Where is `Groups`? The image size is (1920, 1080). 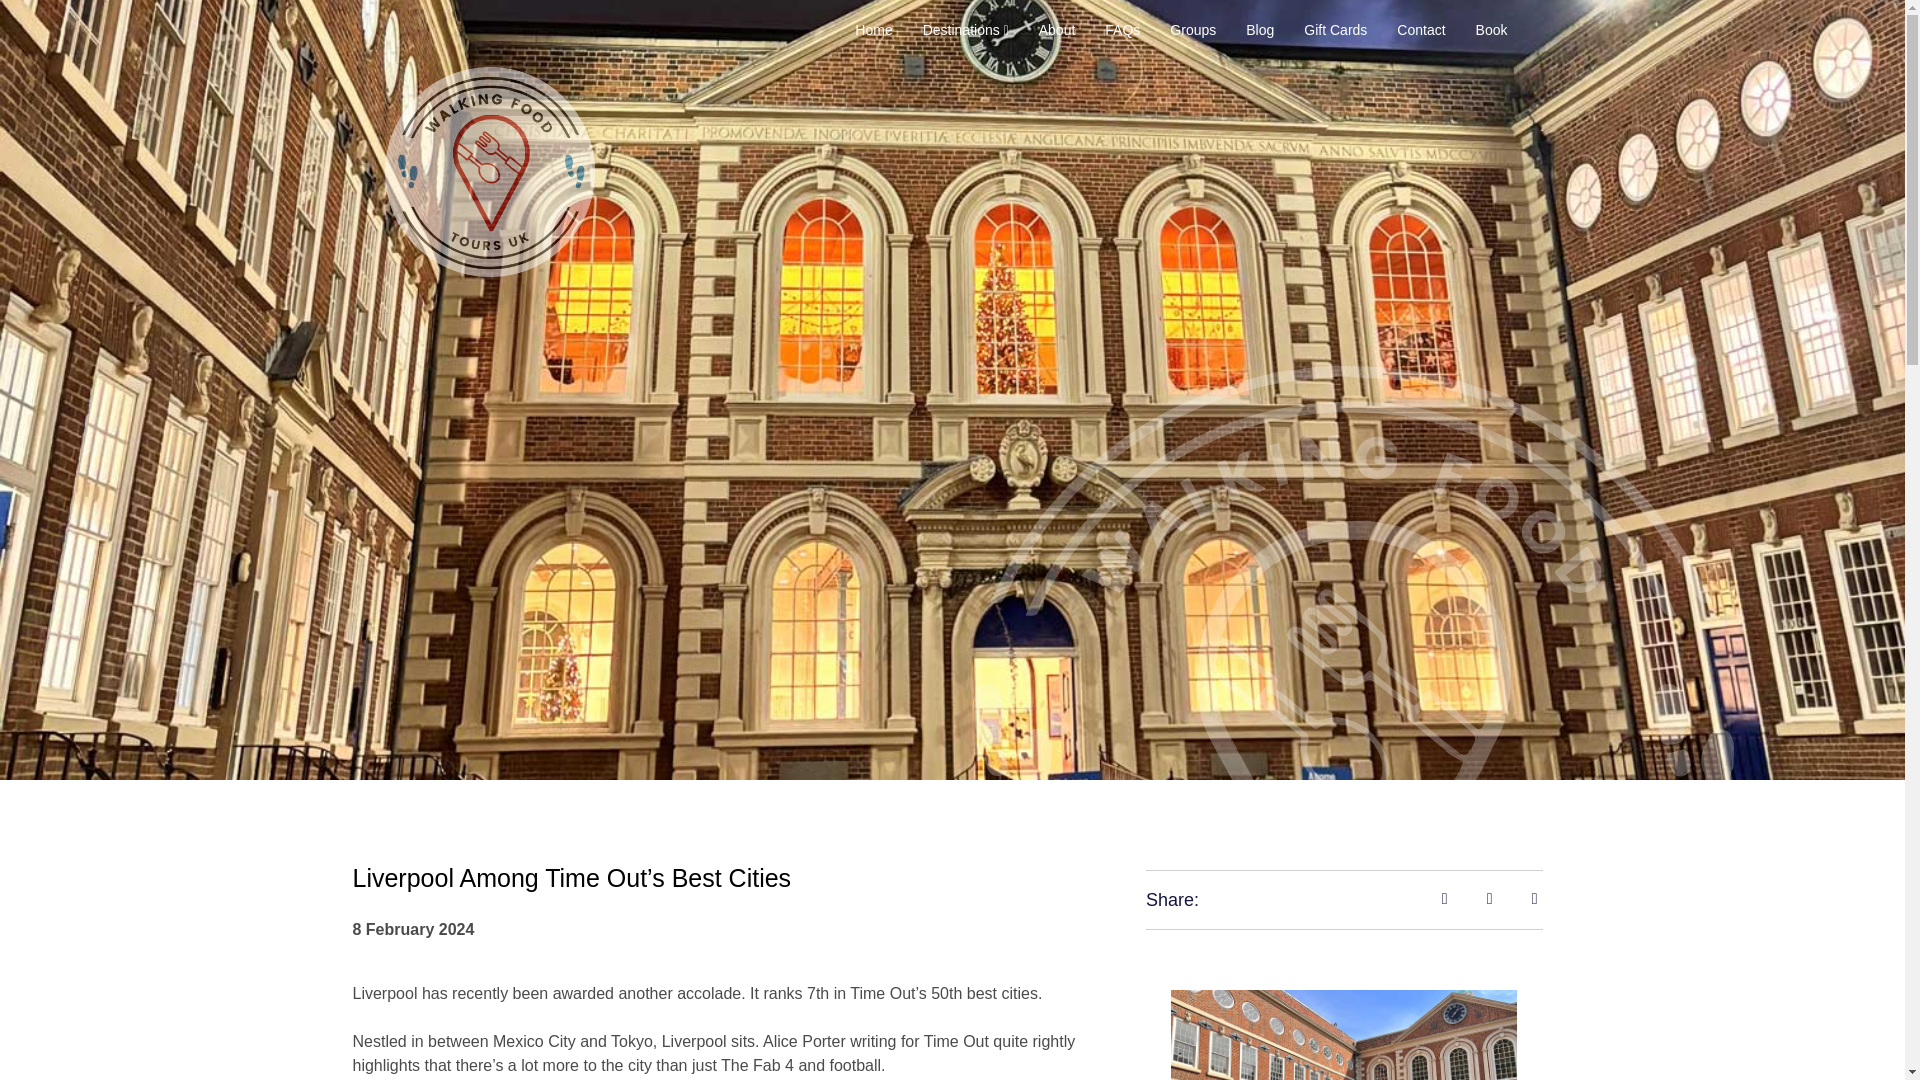
Groups is located at coordinates (1192, 30).